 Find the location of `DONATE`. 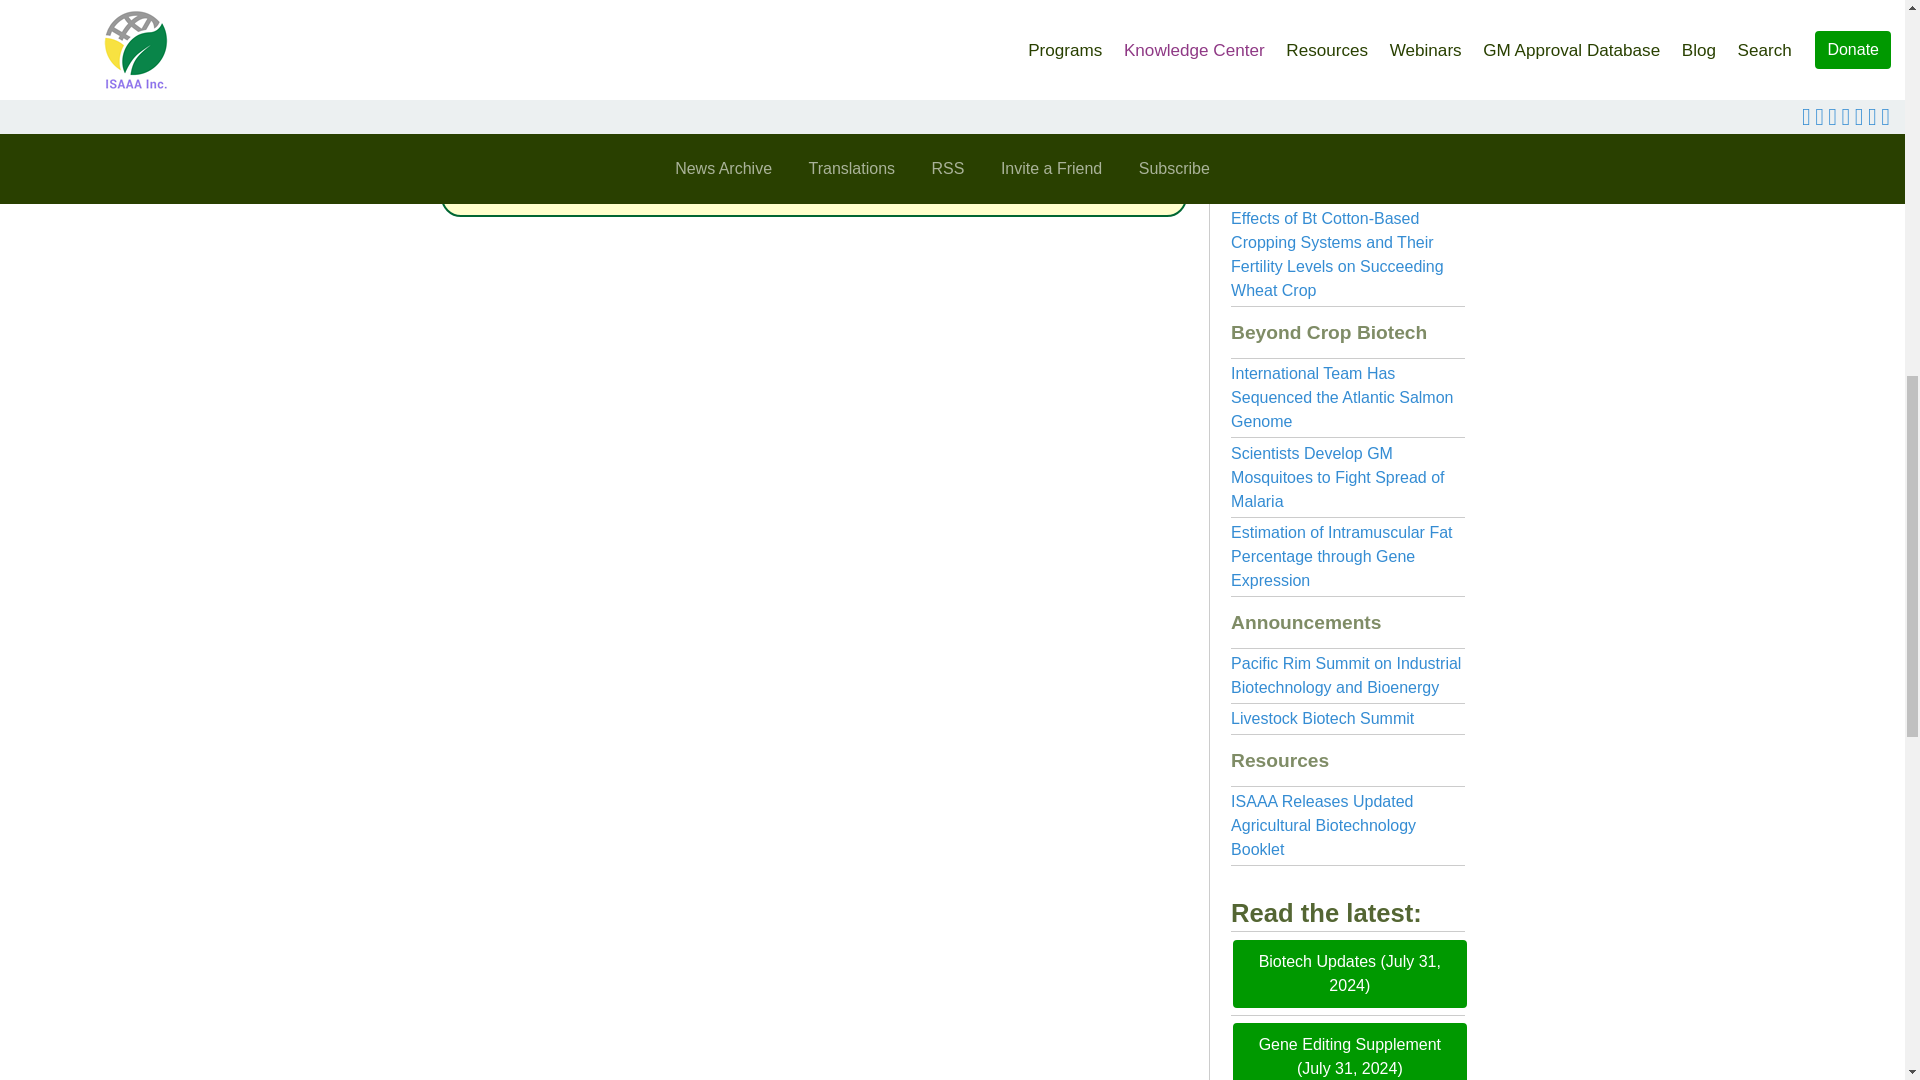

DONATE is located at coordinates (814, 156).